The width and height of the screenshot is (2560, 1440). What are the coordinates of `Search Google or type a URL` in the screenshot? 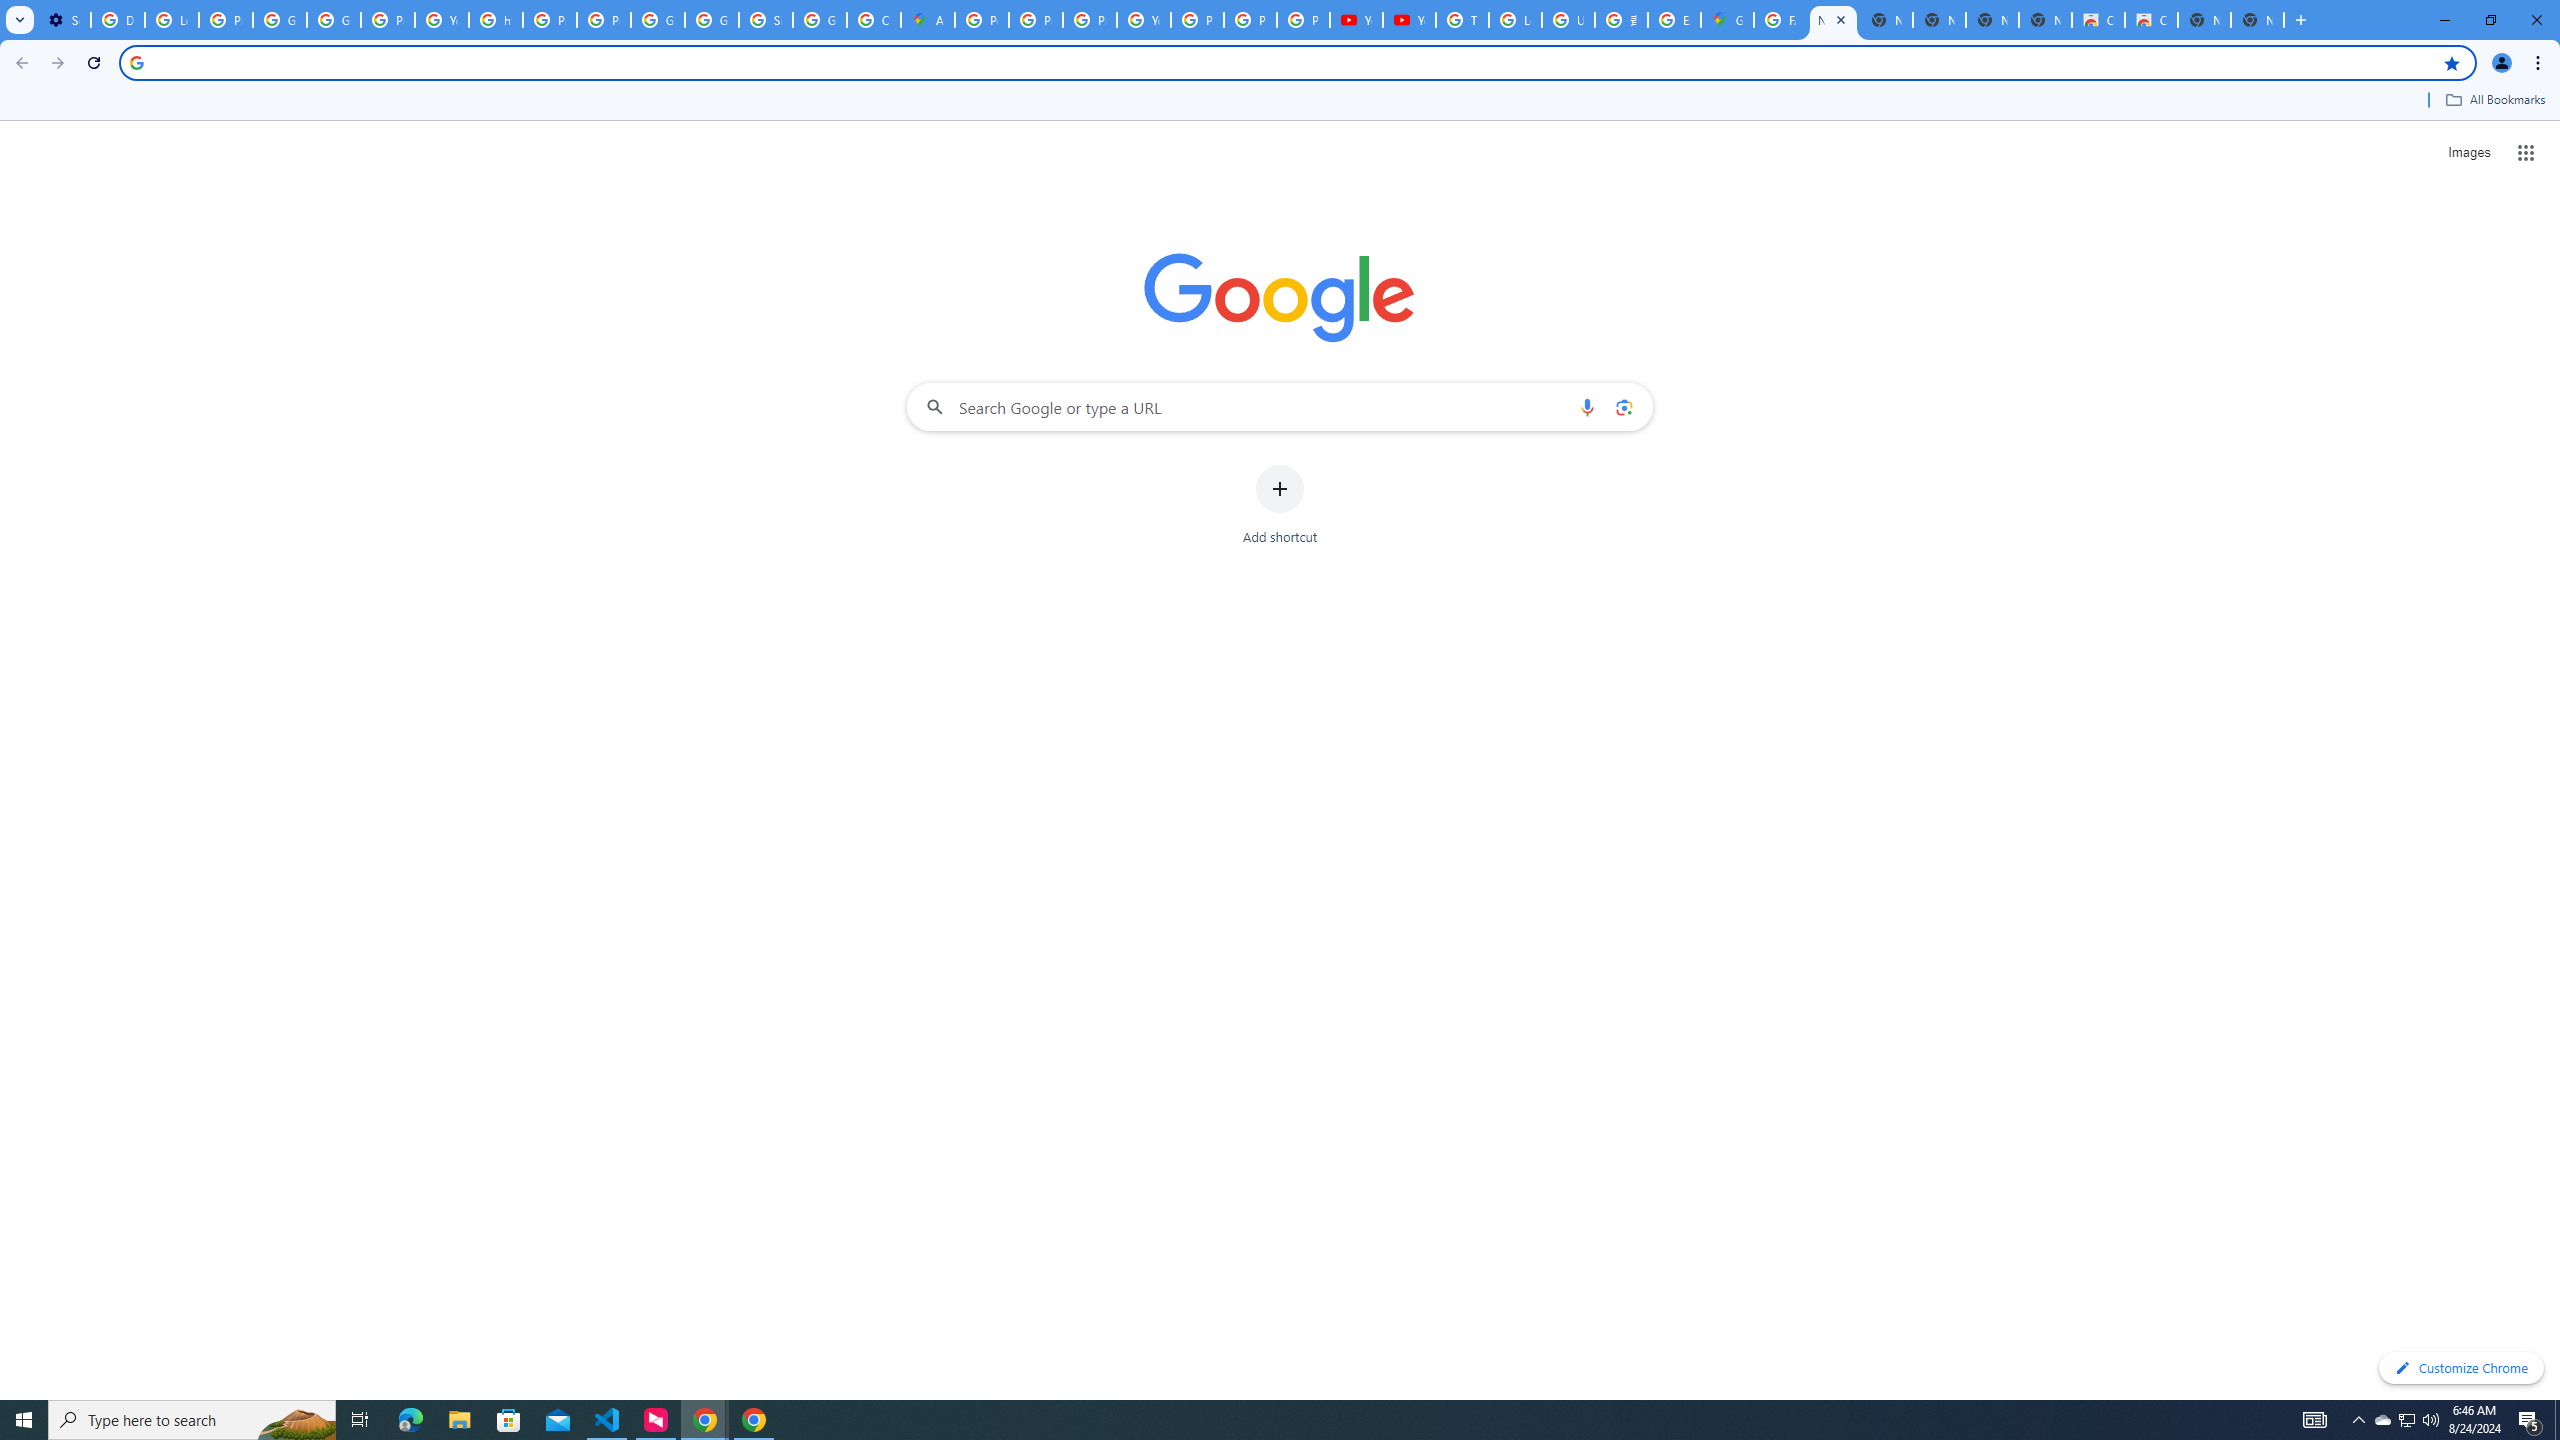 It's located at (1280, 406).